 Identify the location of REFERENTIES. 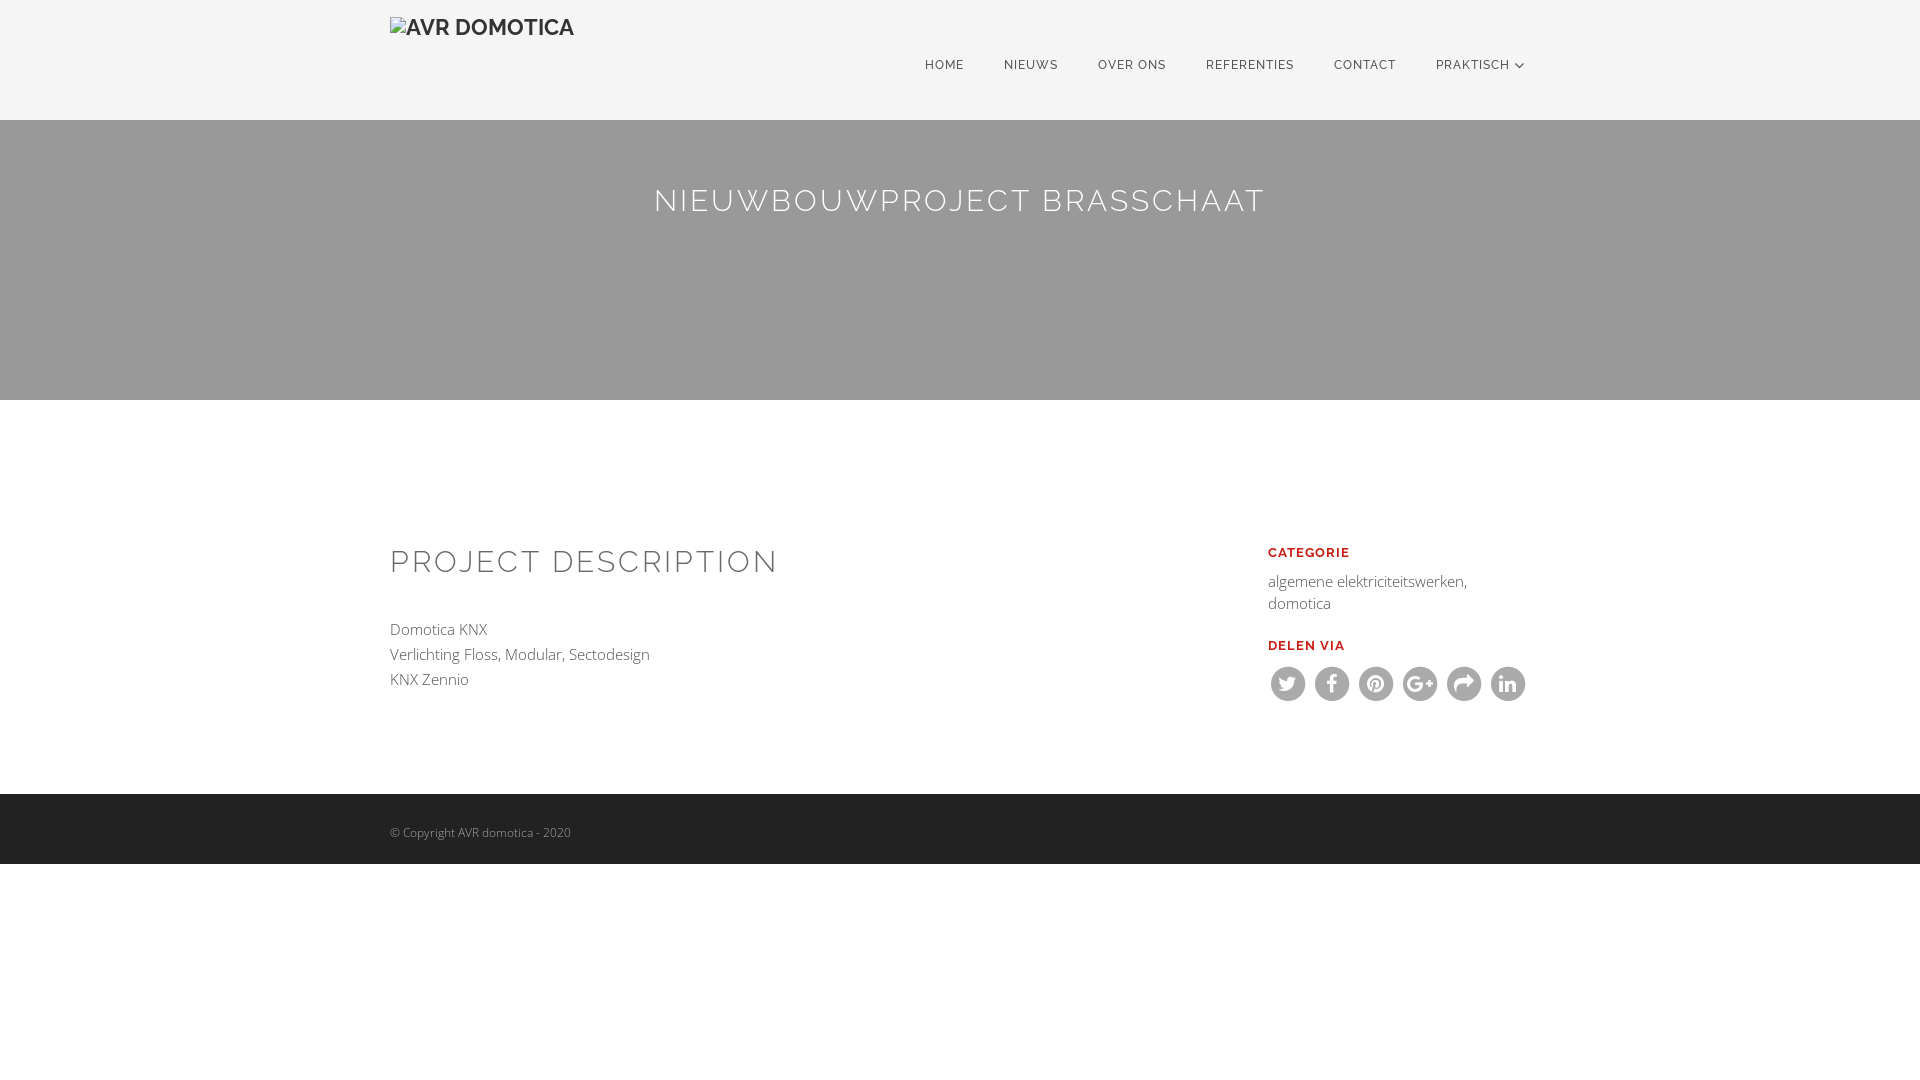
(1250, 65).